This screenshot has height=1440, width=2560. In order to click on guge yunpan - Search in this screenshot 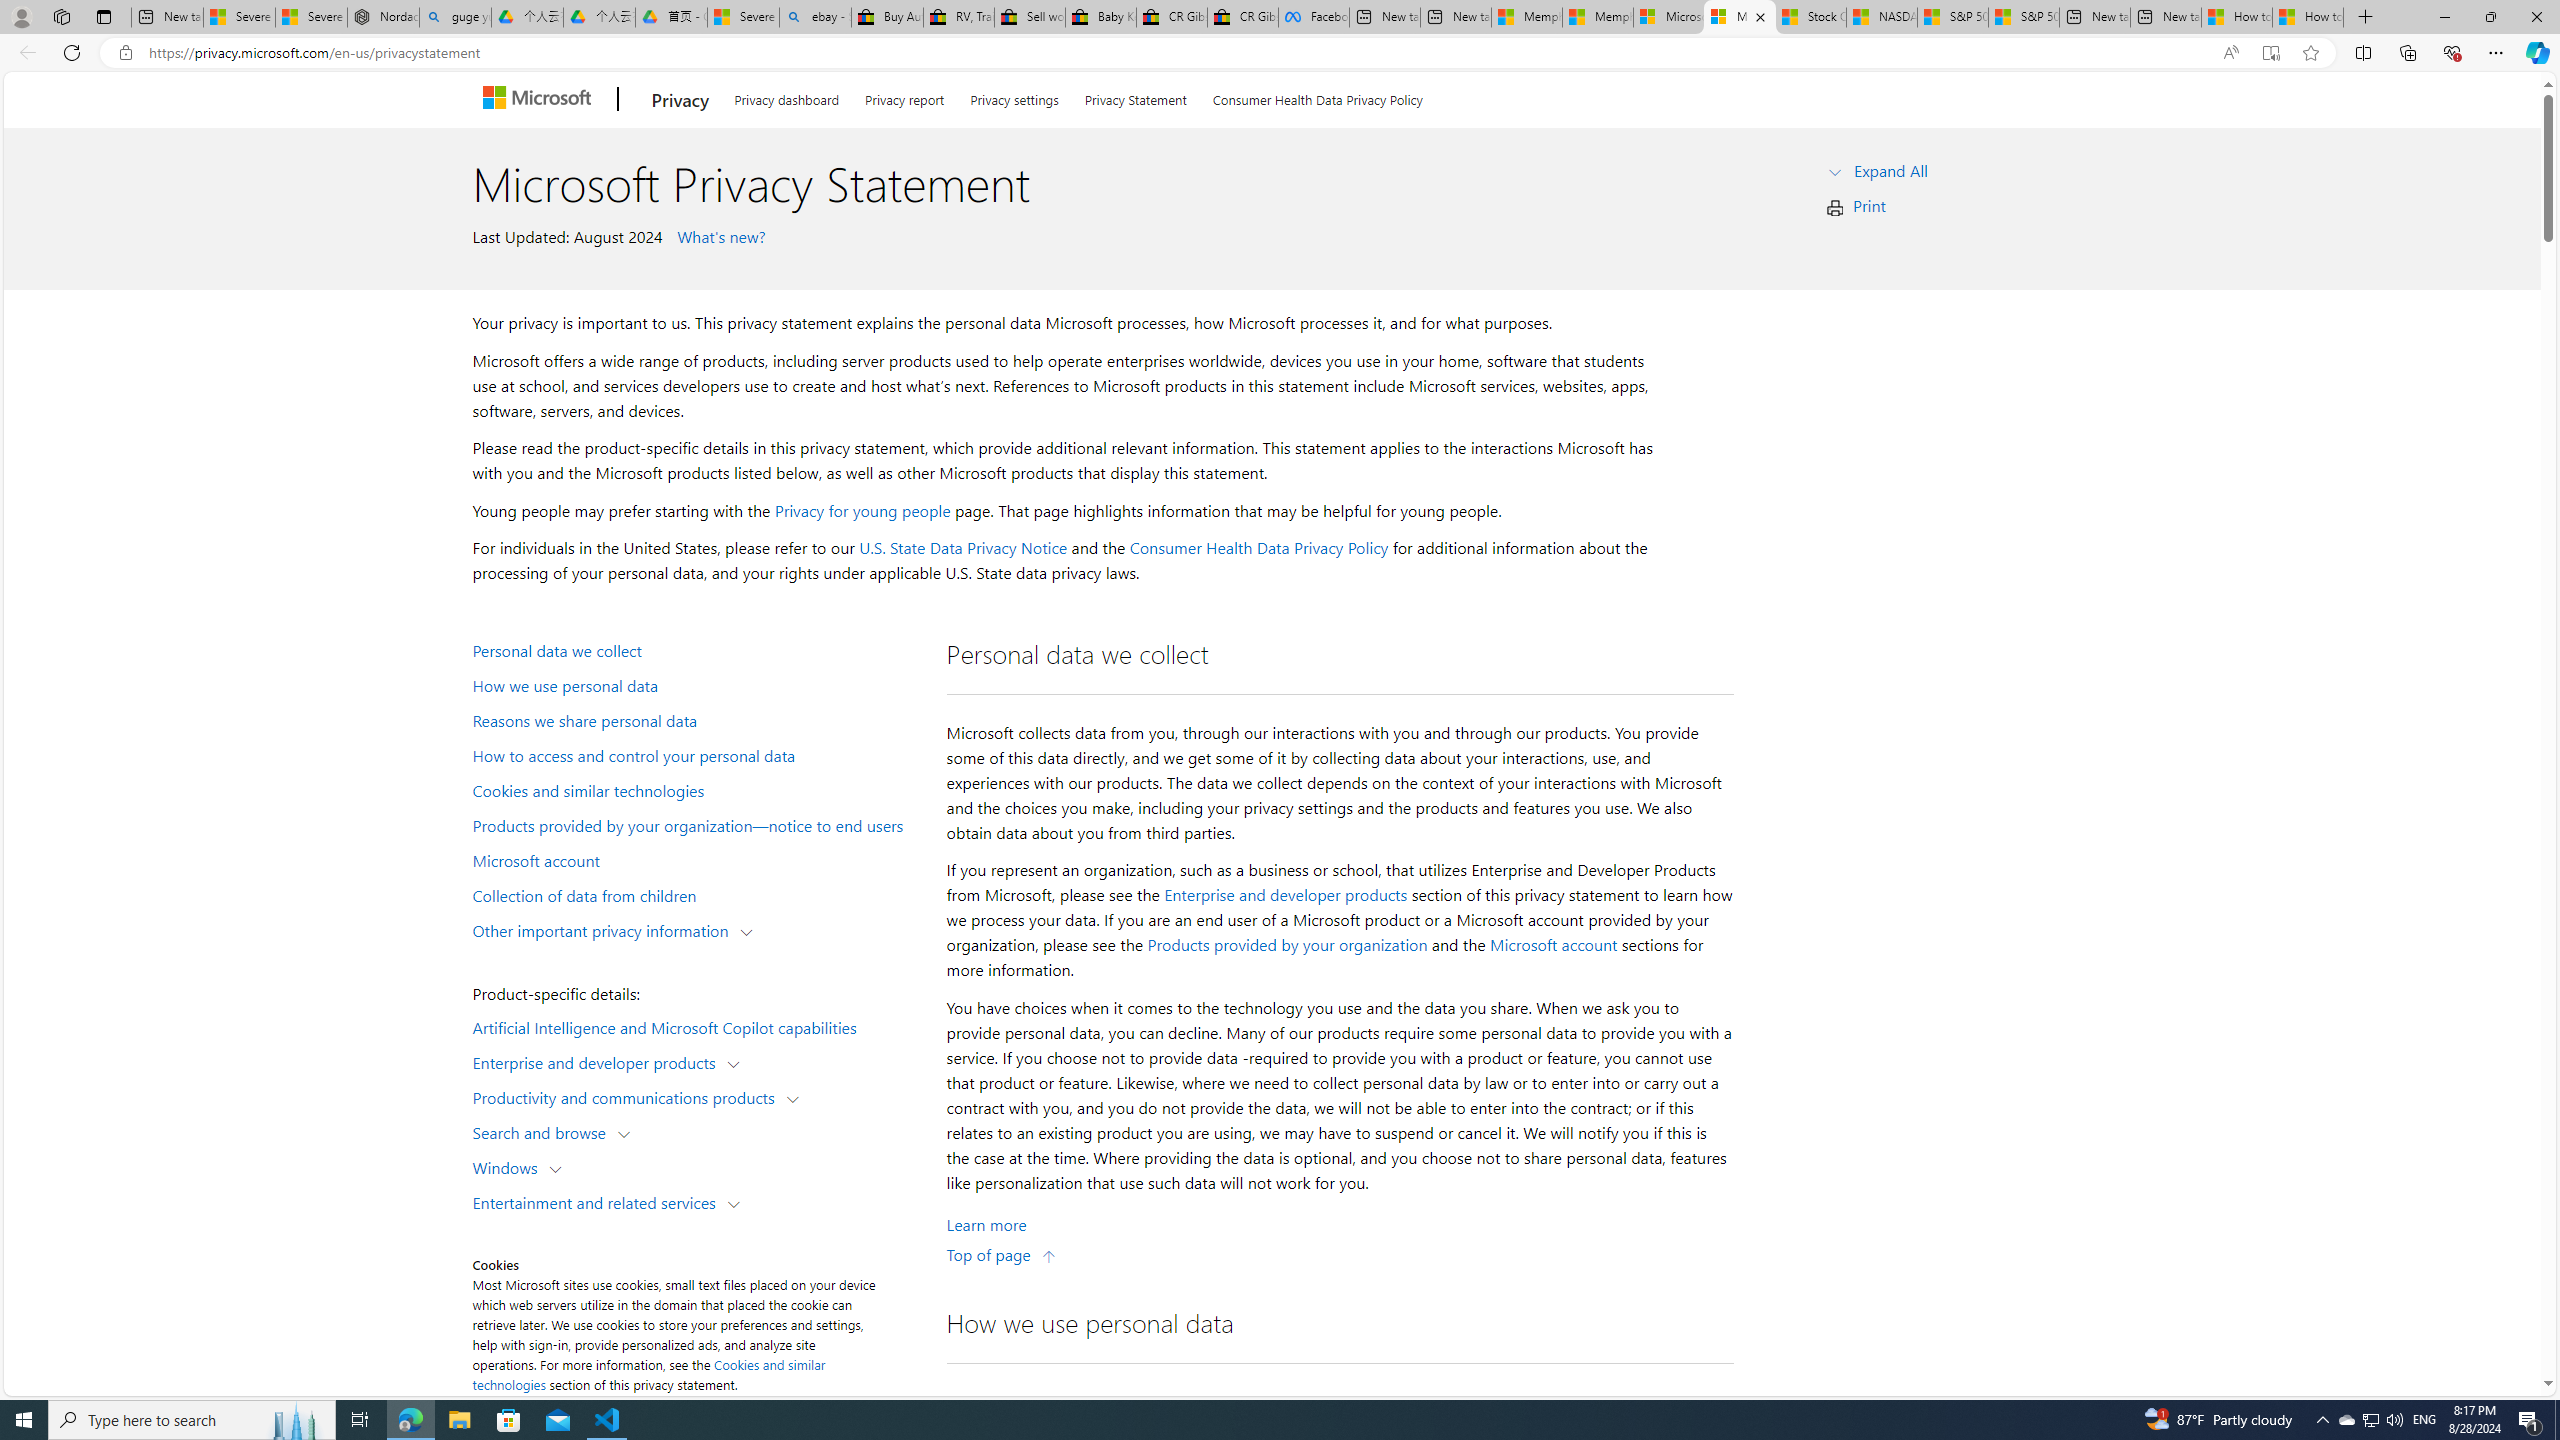, I will do `click(456, 17)`.